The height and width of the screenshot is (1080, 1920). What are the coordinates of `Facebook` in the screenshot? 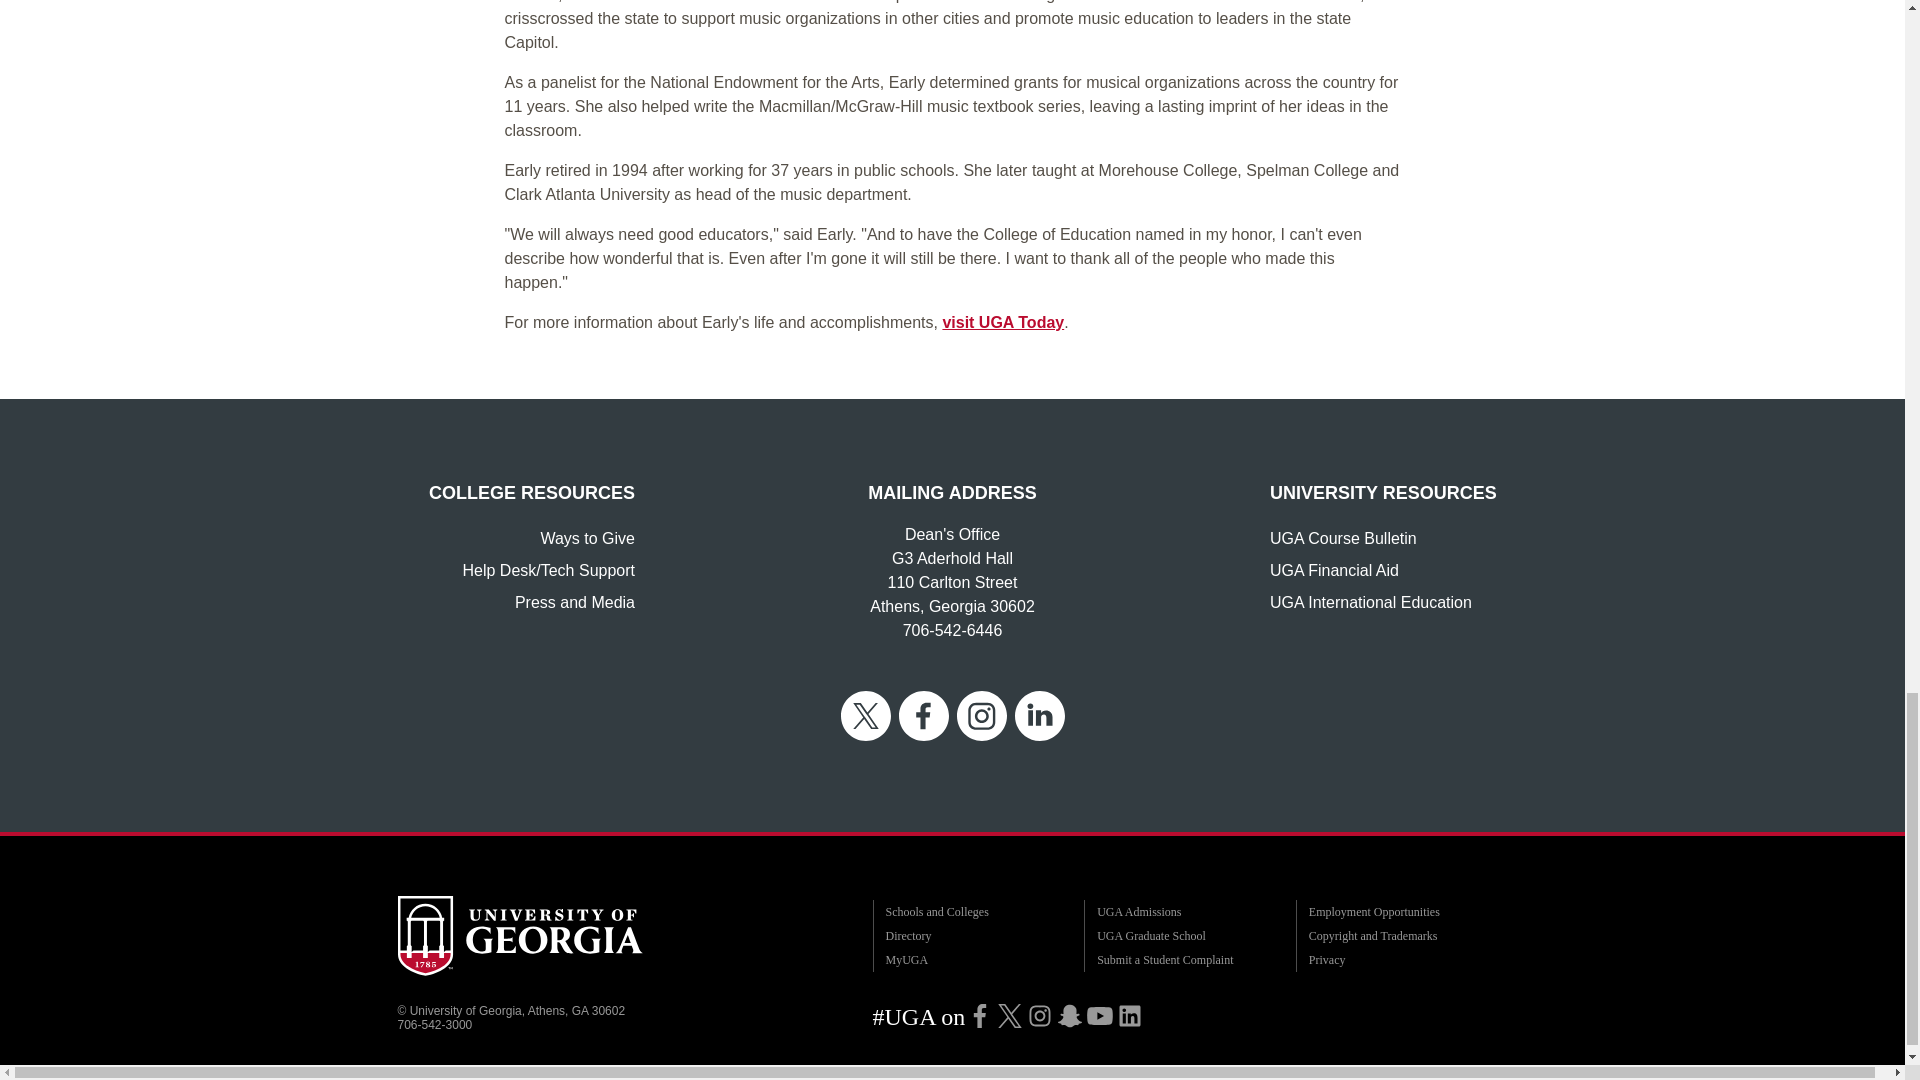 It's located at (980, 1016).